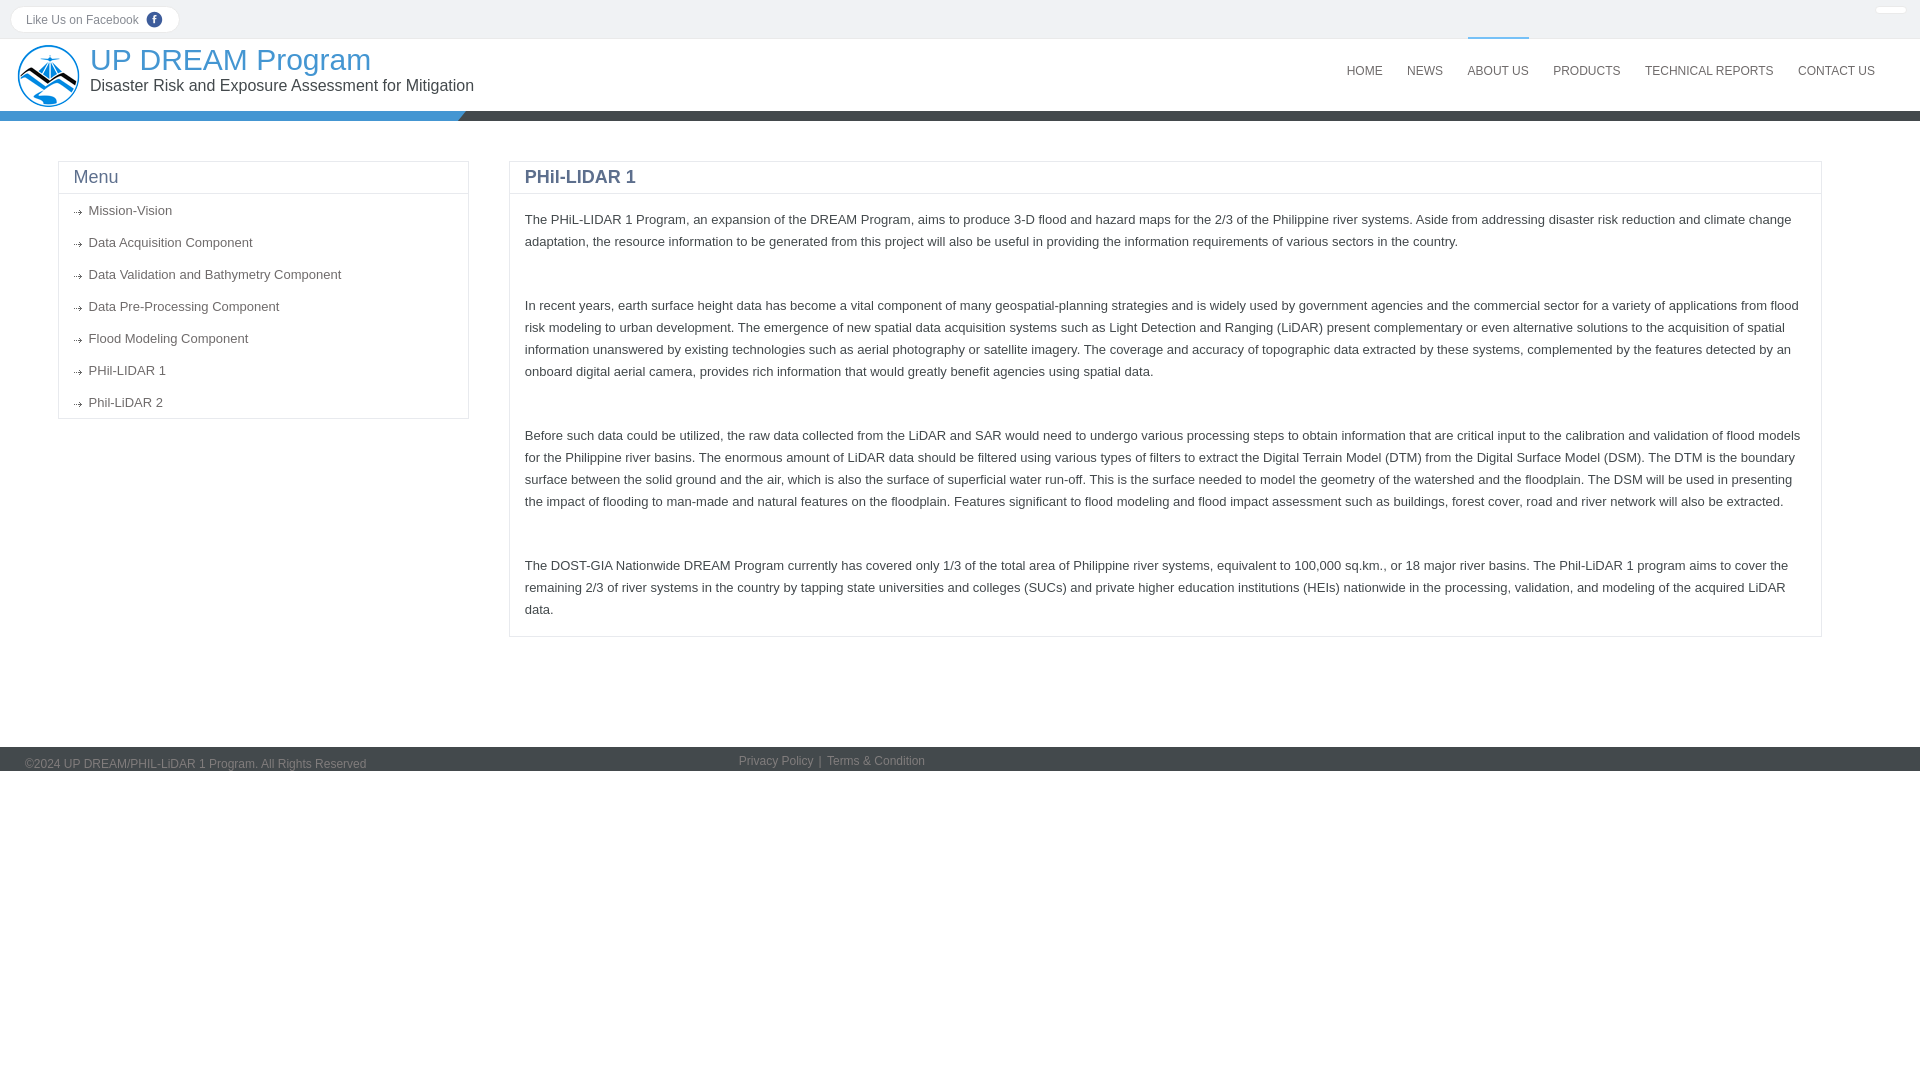 The image size is (1920, 1080). Describe the element at coordinates (1586, 58) in the screenshot. I see `PRODUCTS` at that location.